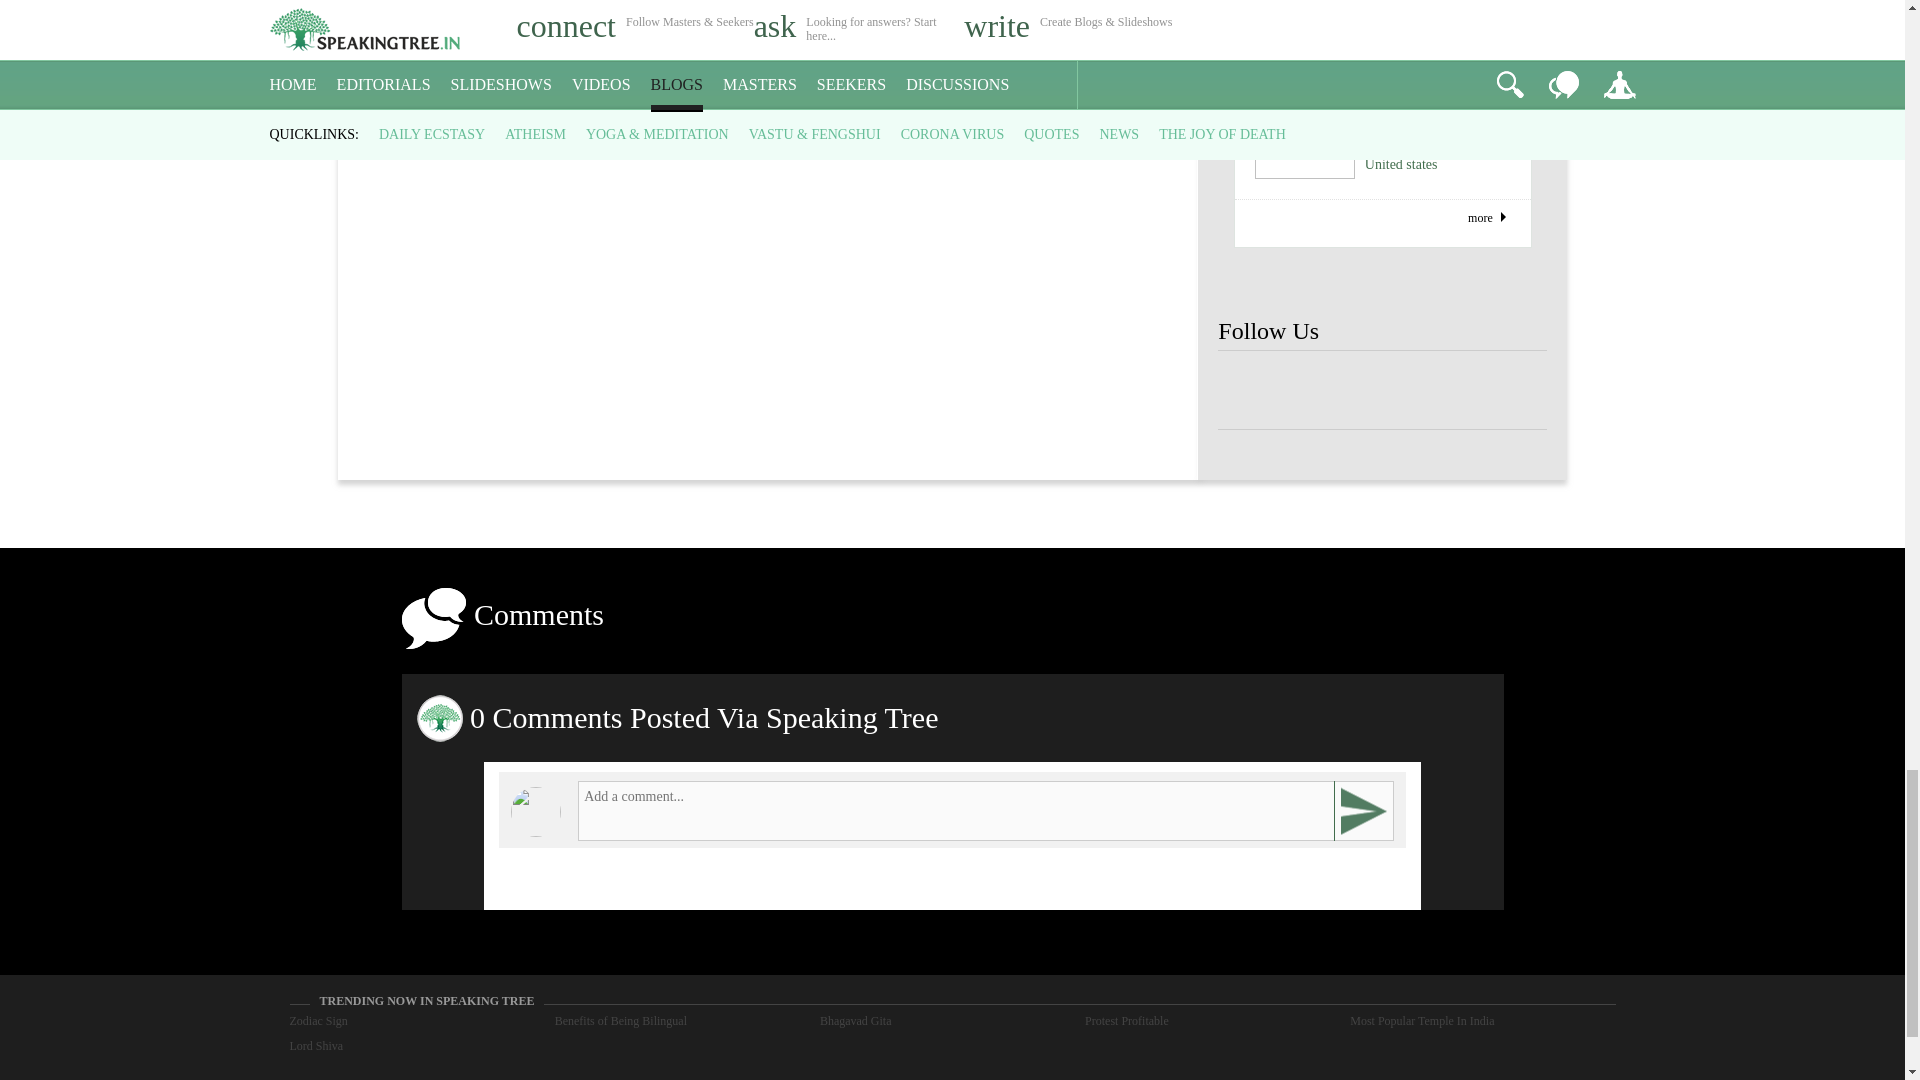 The width and height of the screenshot is (1920, 1080). What do you see at coordinates (1514, 390) in the screenshot?
I see `Speaking Tree FaceBook` at bounding box center [1514, 390].